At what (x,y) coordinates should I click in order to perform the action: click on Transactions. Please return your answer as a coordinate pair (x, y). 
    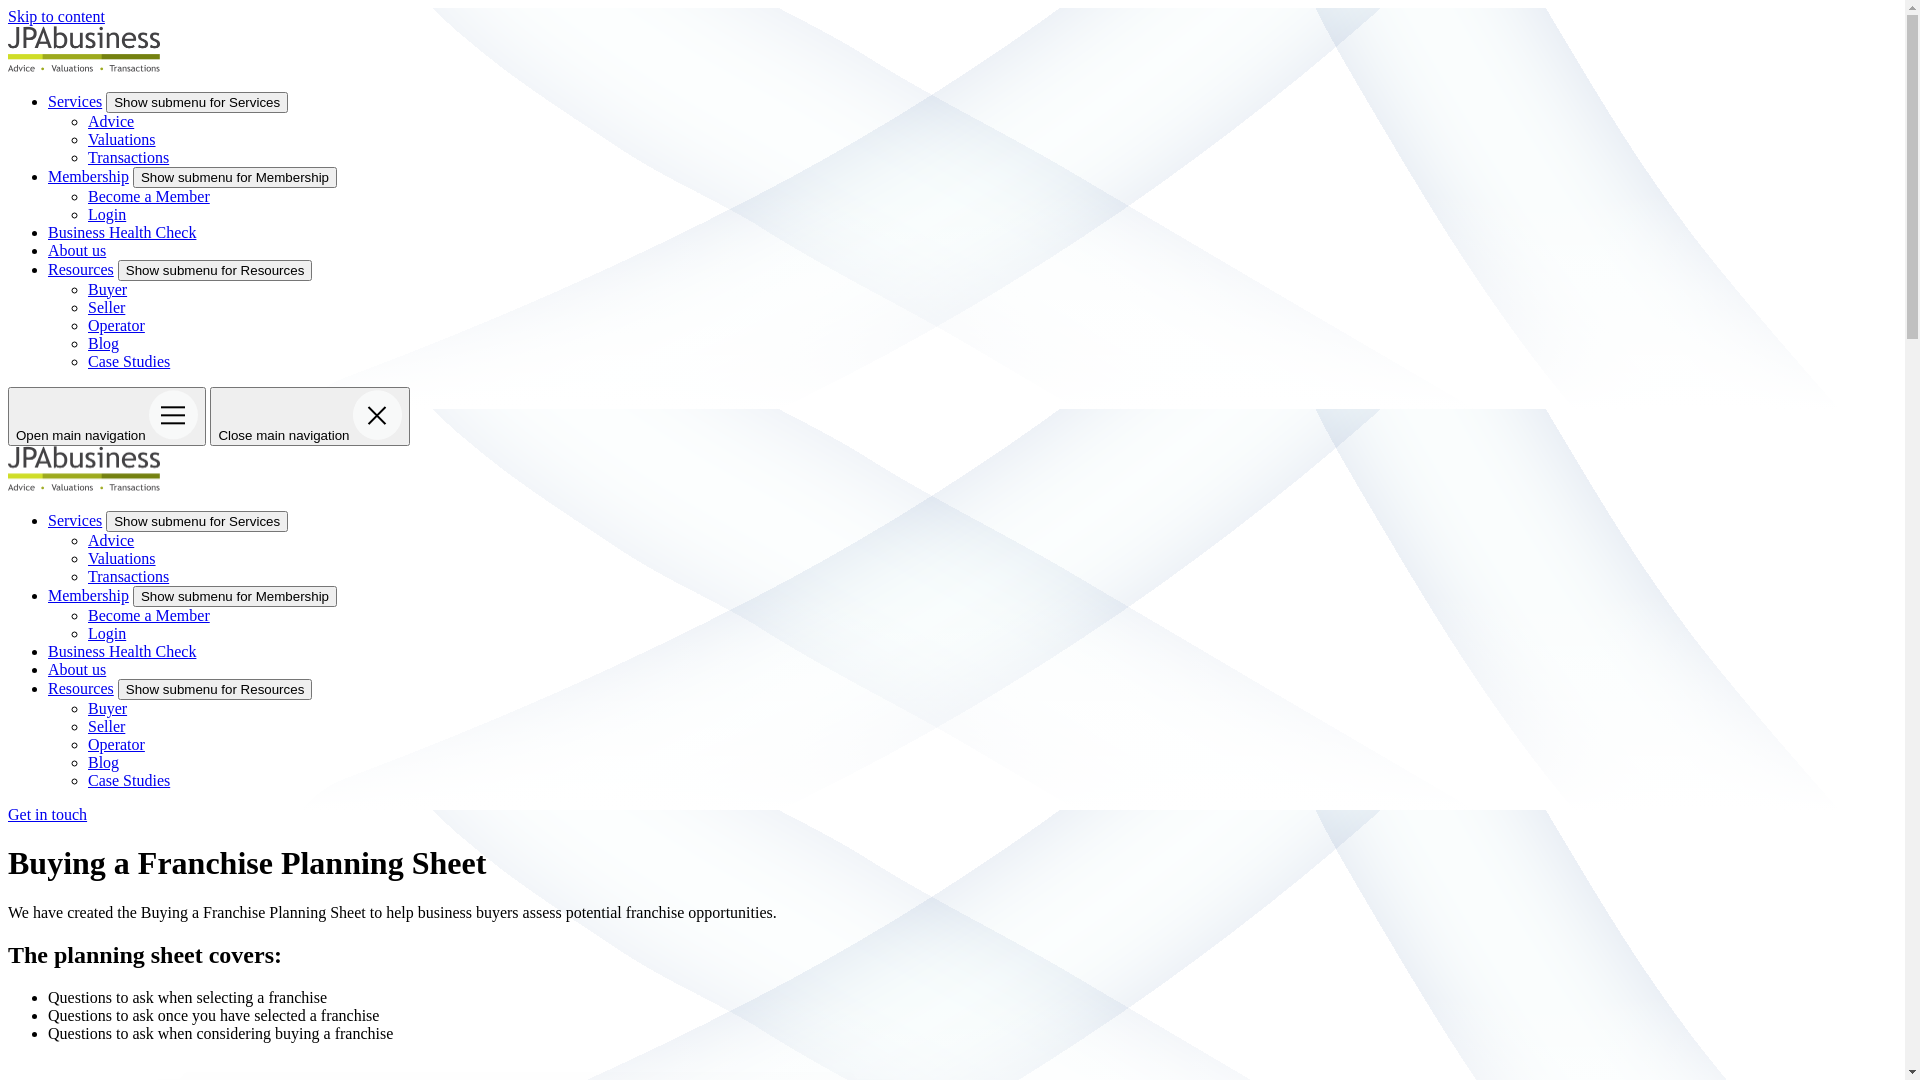
    Looking at the image, I should click on (128, 576).